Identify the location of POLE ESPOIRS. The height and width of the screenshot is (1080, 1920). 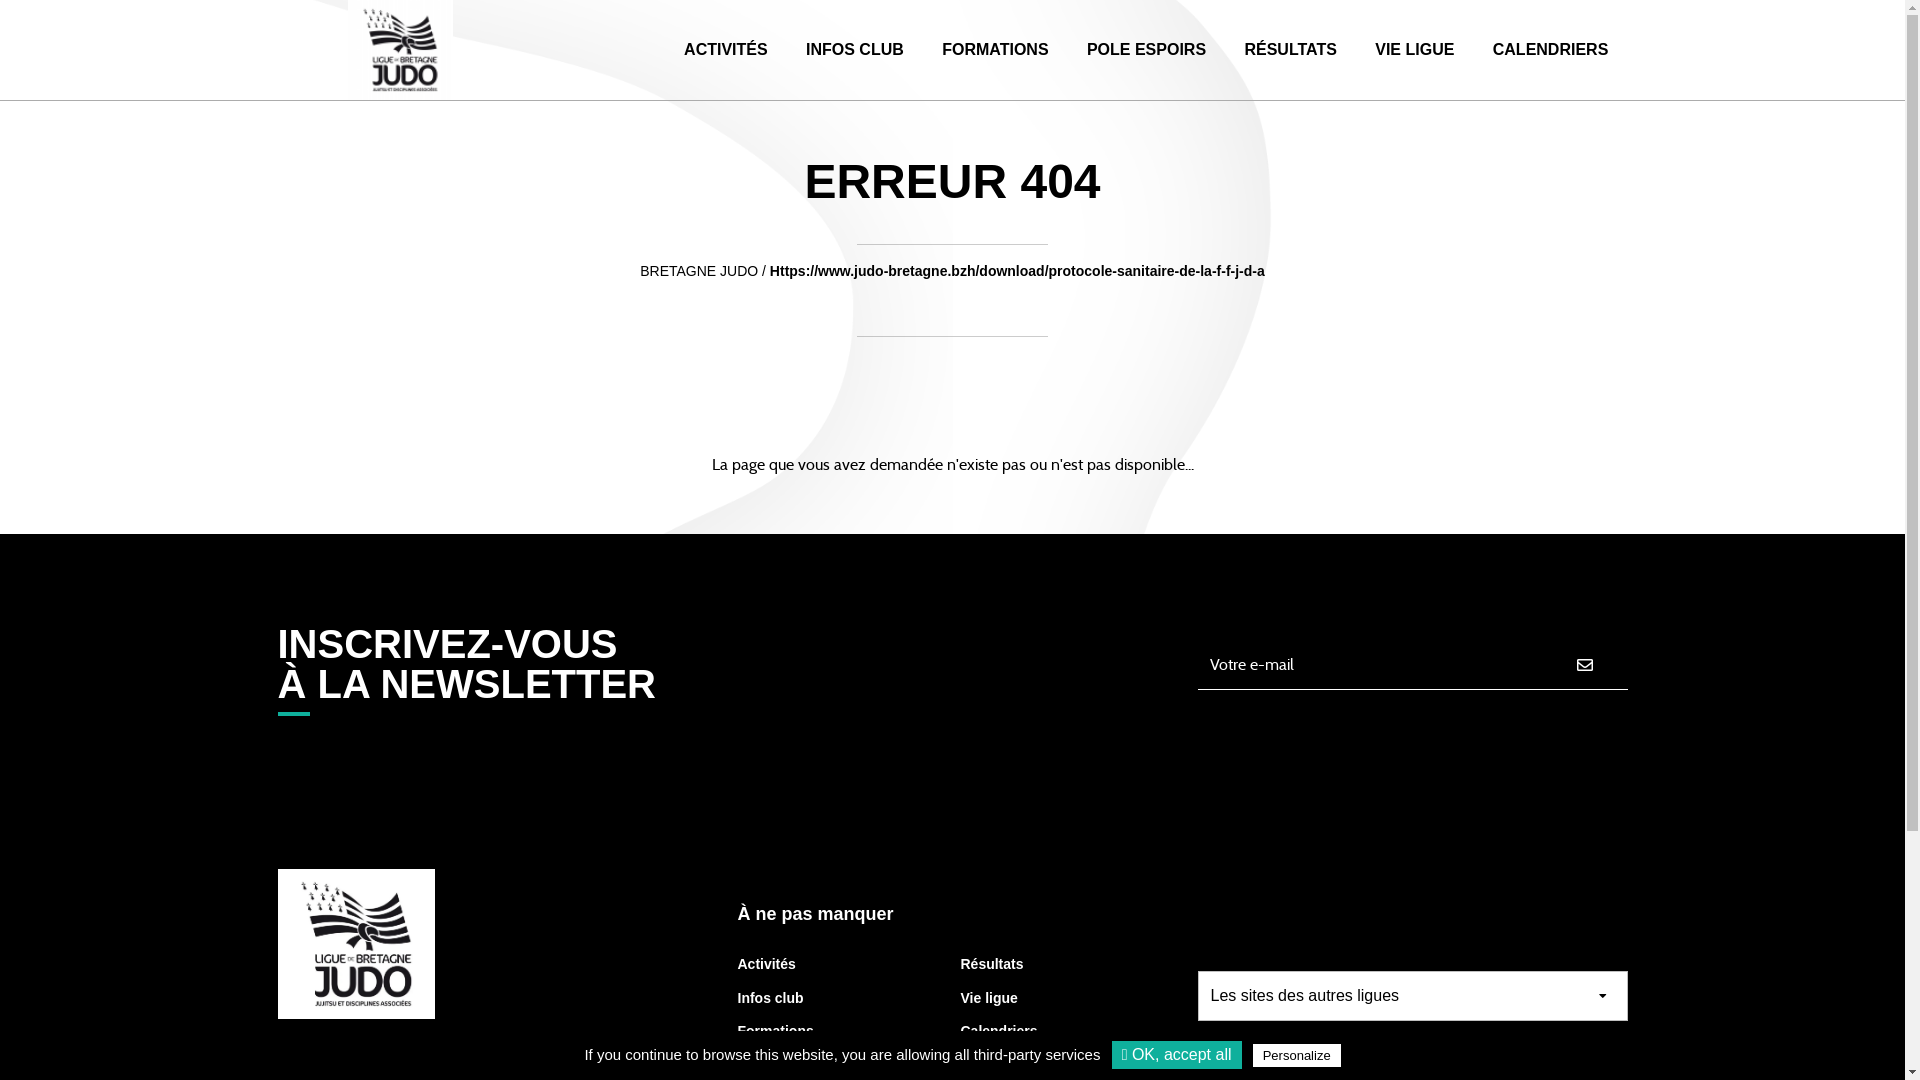
(1146, 50).